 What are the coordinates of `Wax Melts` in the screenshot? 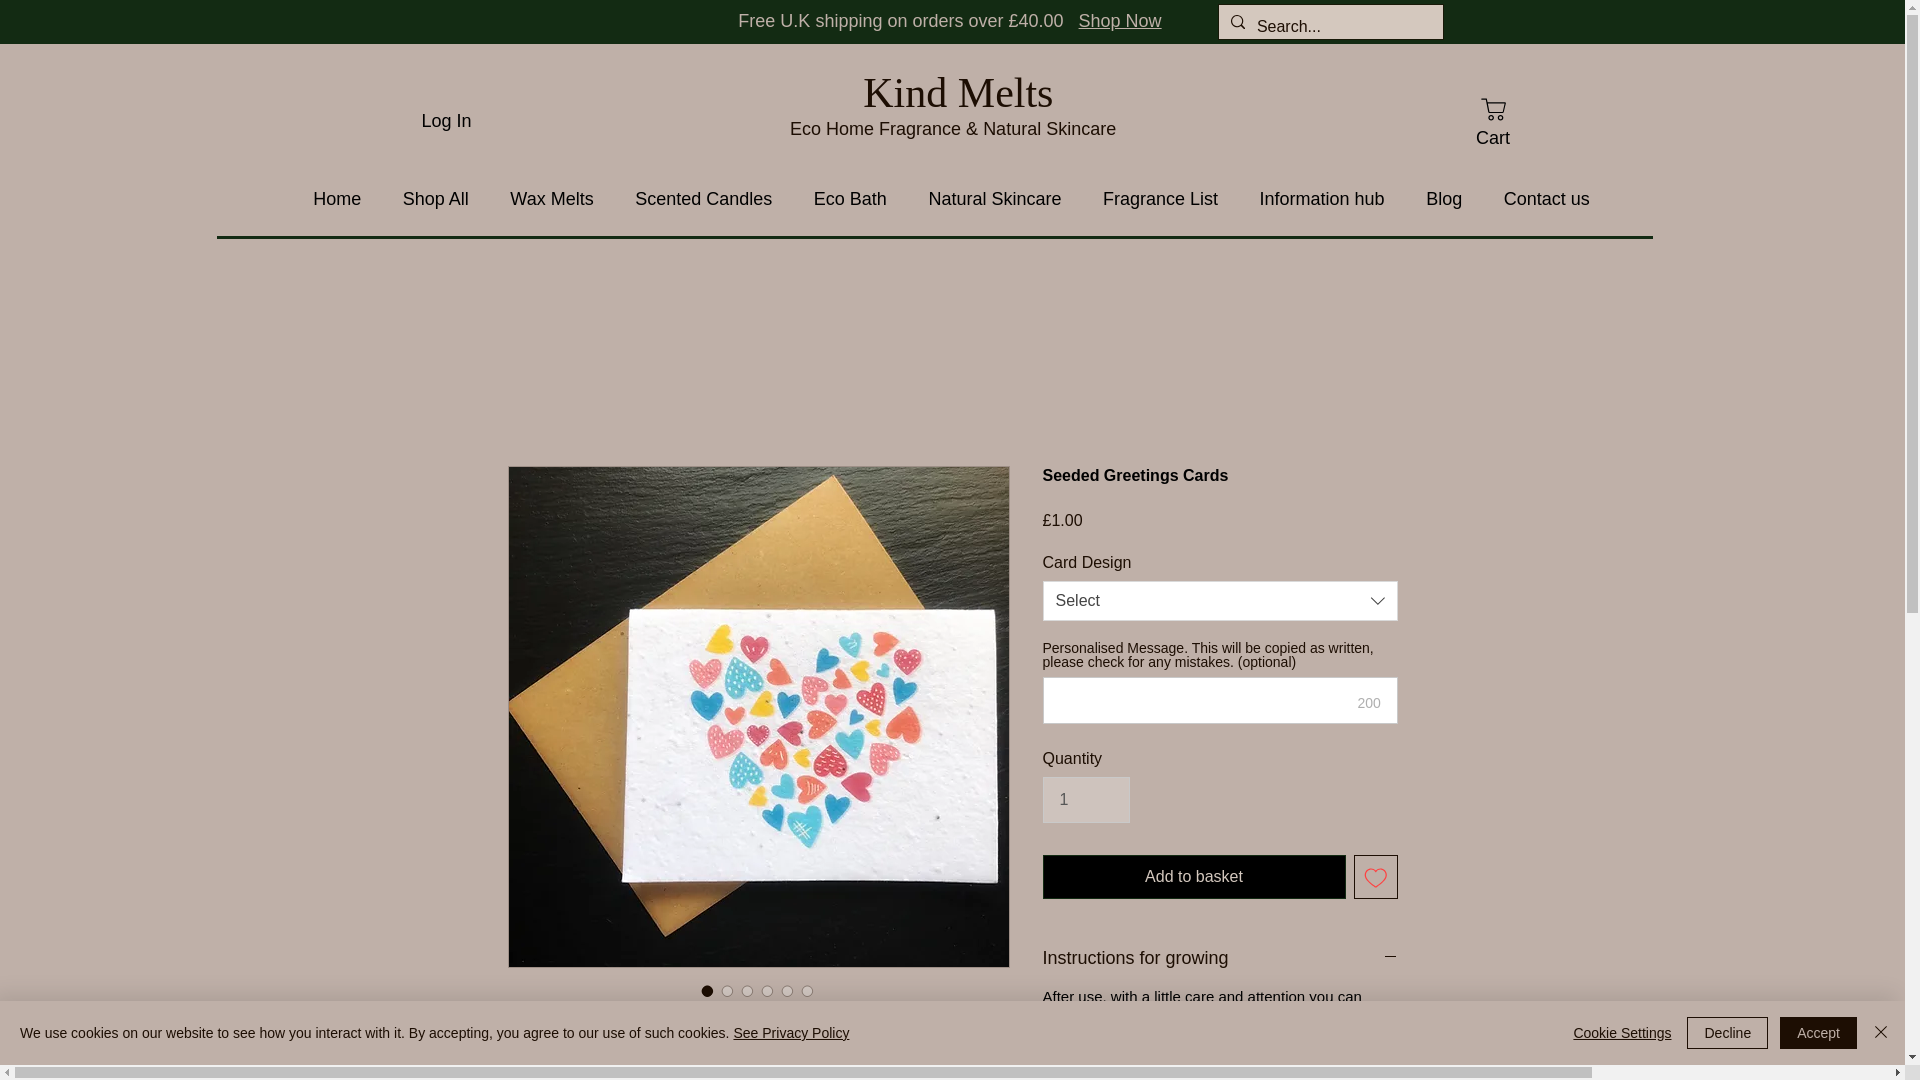 It's located at (552, 200).